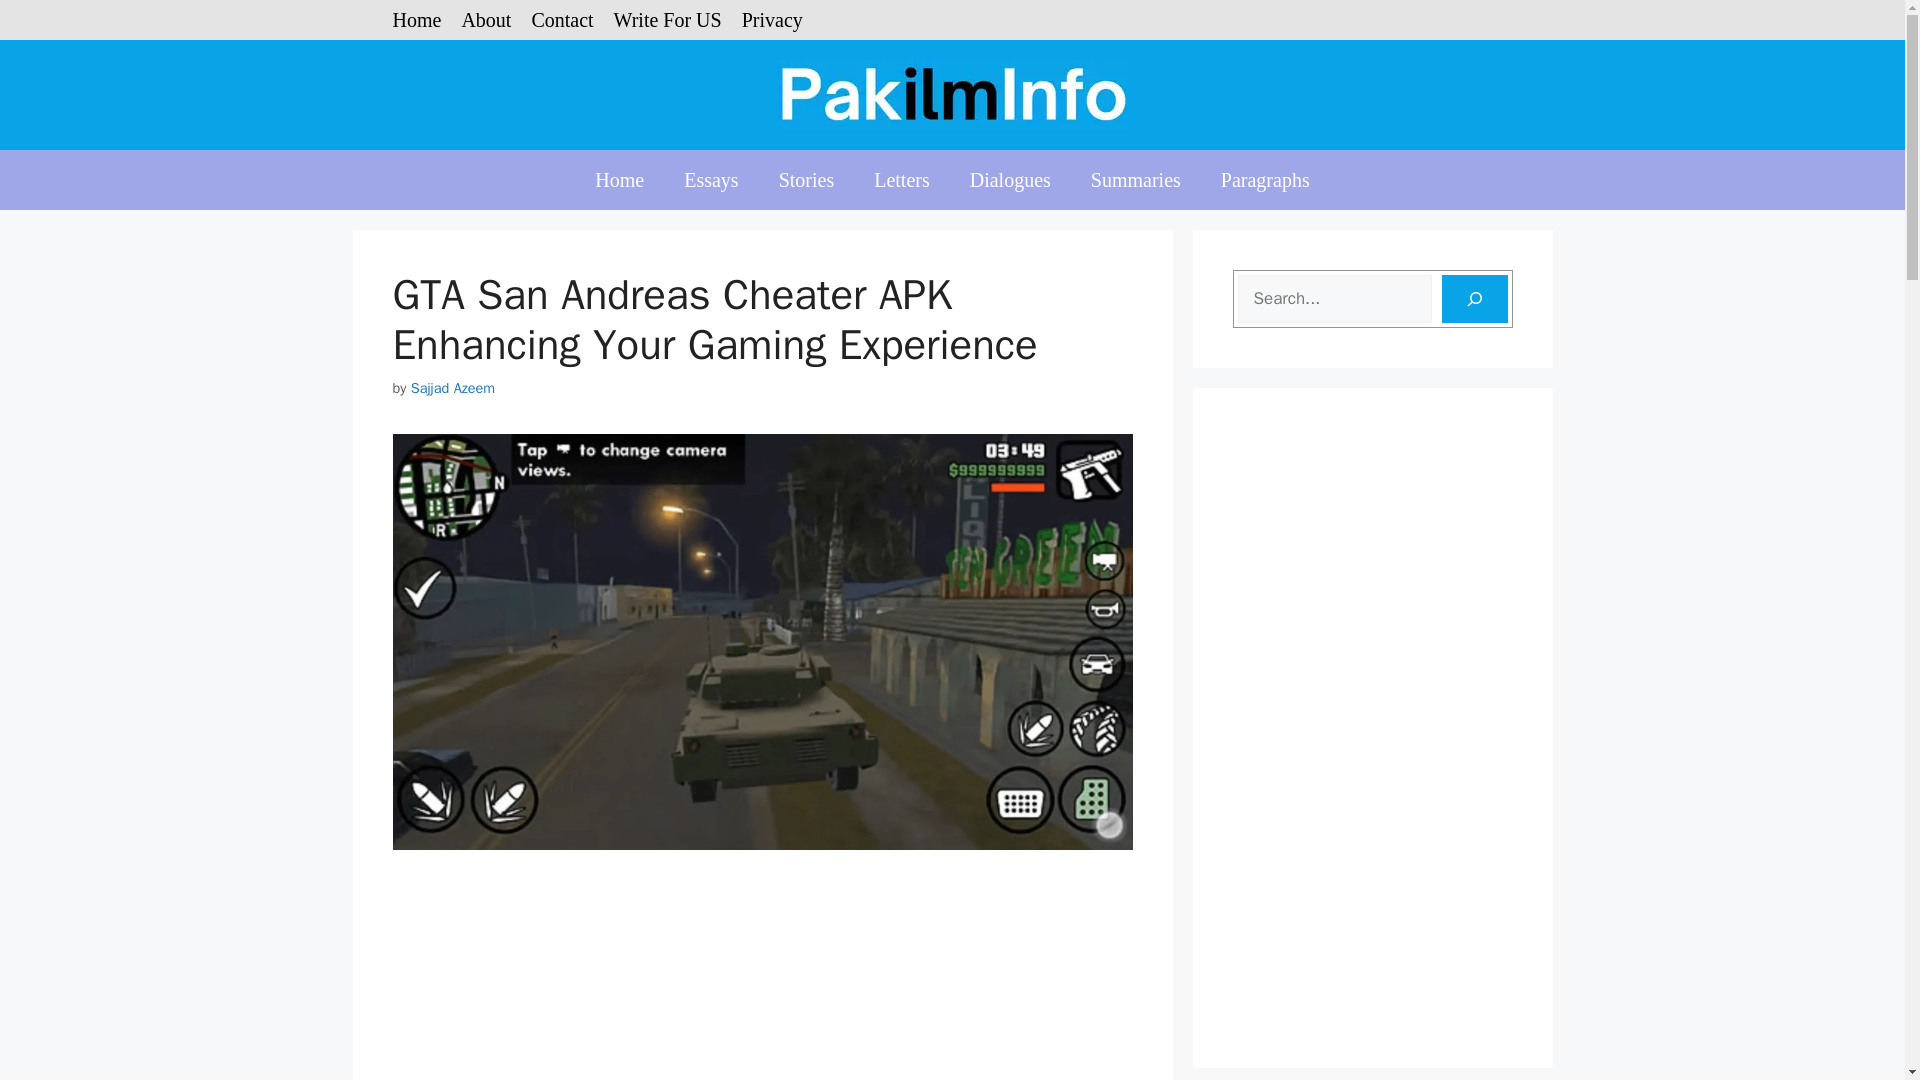 The width and height of the screenshot is (1920, 1080). I want to click on View all posts by Sajjad Azeem, so click(452, 388).